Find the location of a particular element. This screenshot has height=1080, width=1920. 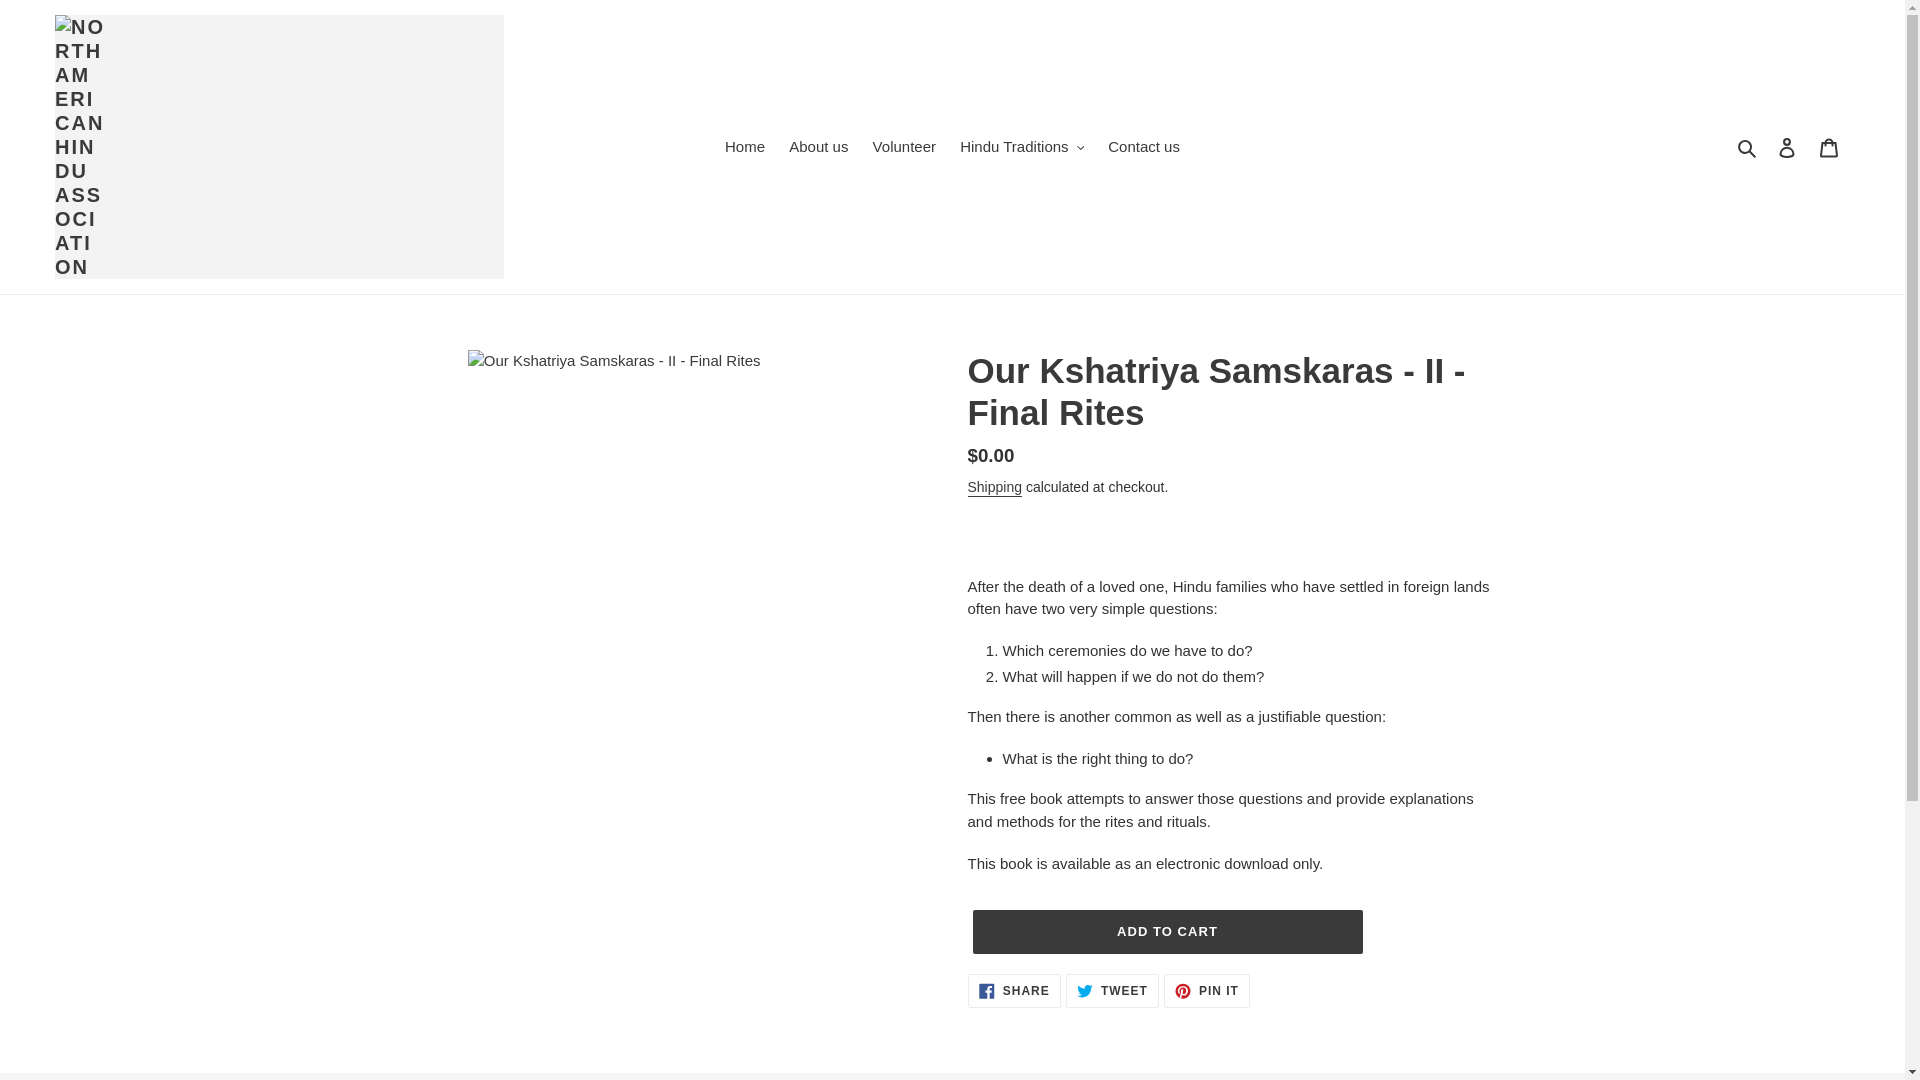

ADD TO CART is located at coordinates (1748, 147).